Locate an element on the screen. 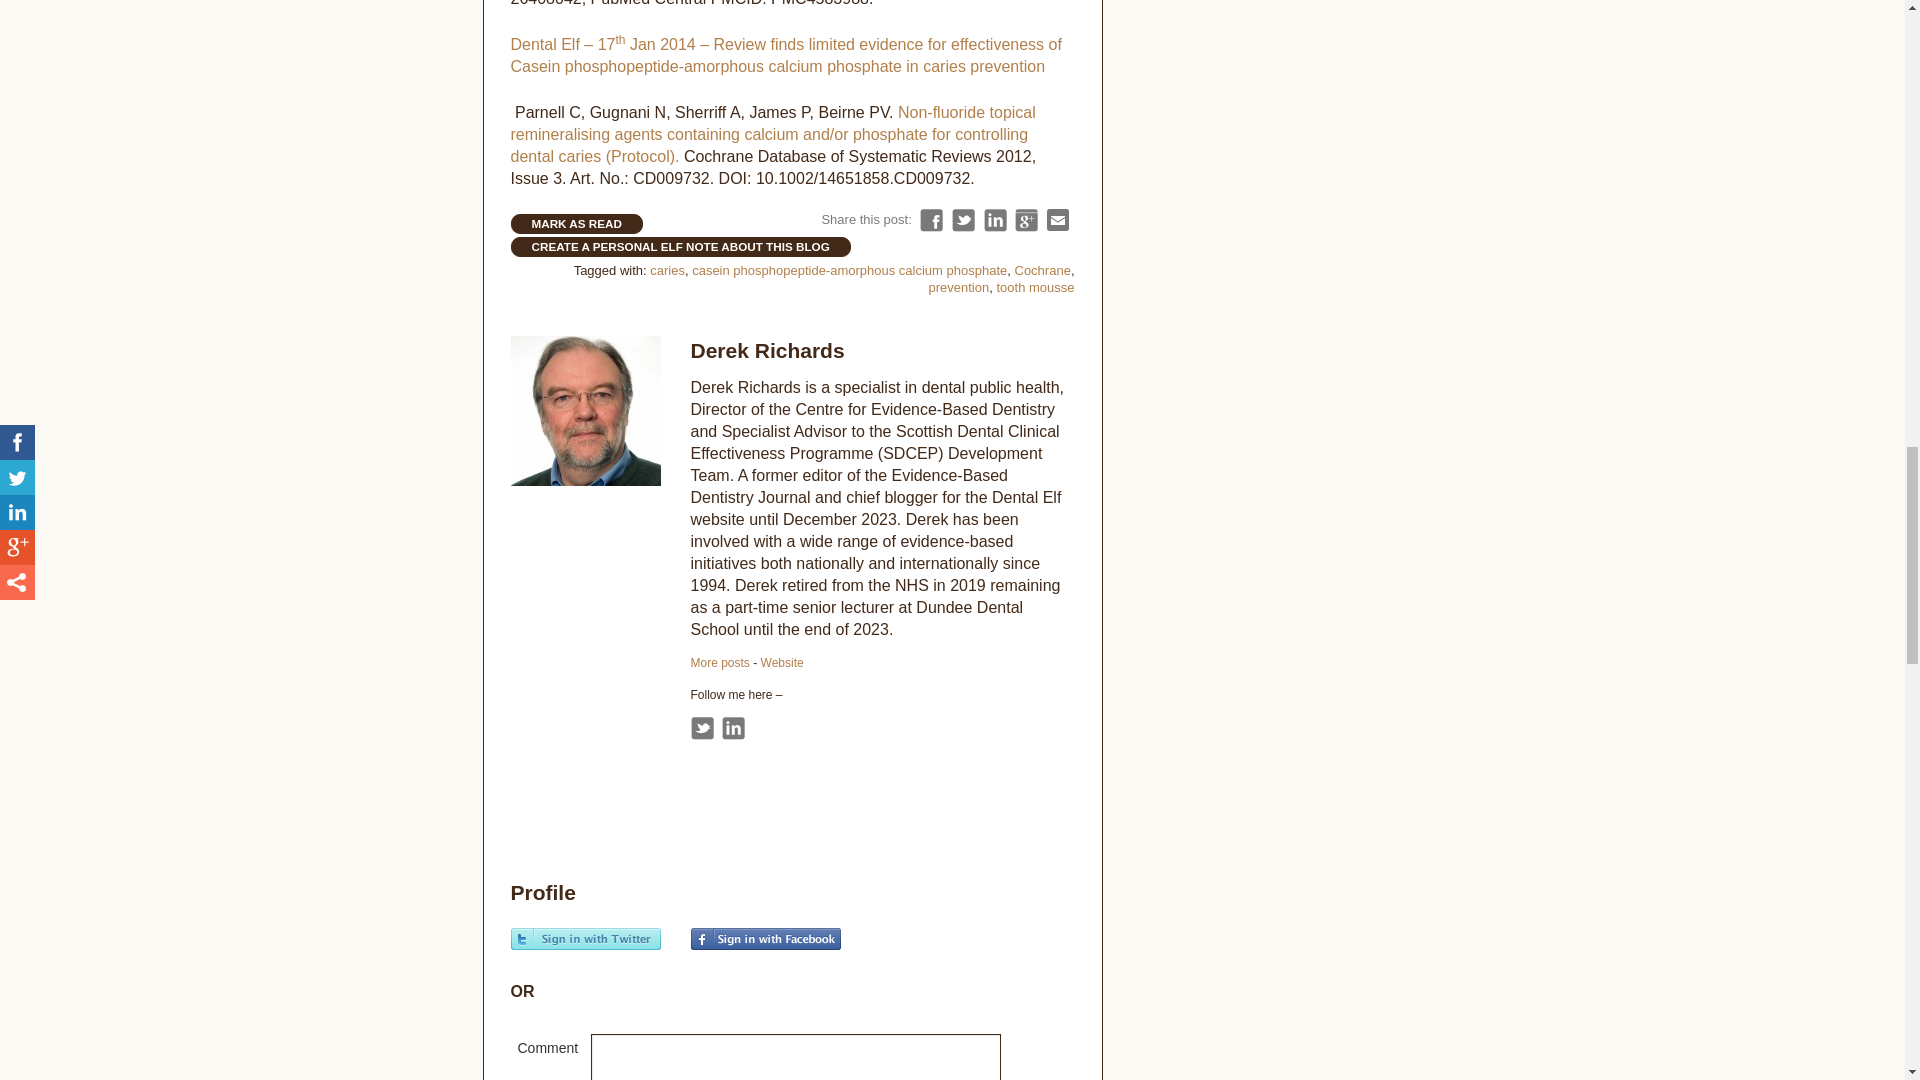 The width and height of the screenshot is (1920, 1080). Twitter is located at coordinates (700, 728).